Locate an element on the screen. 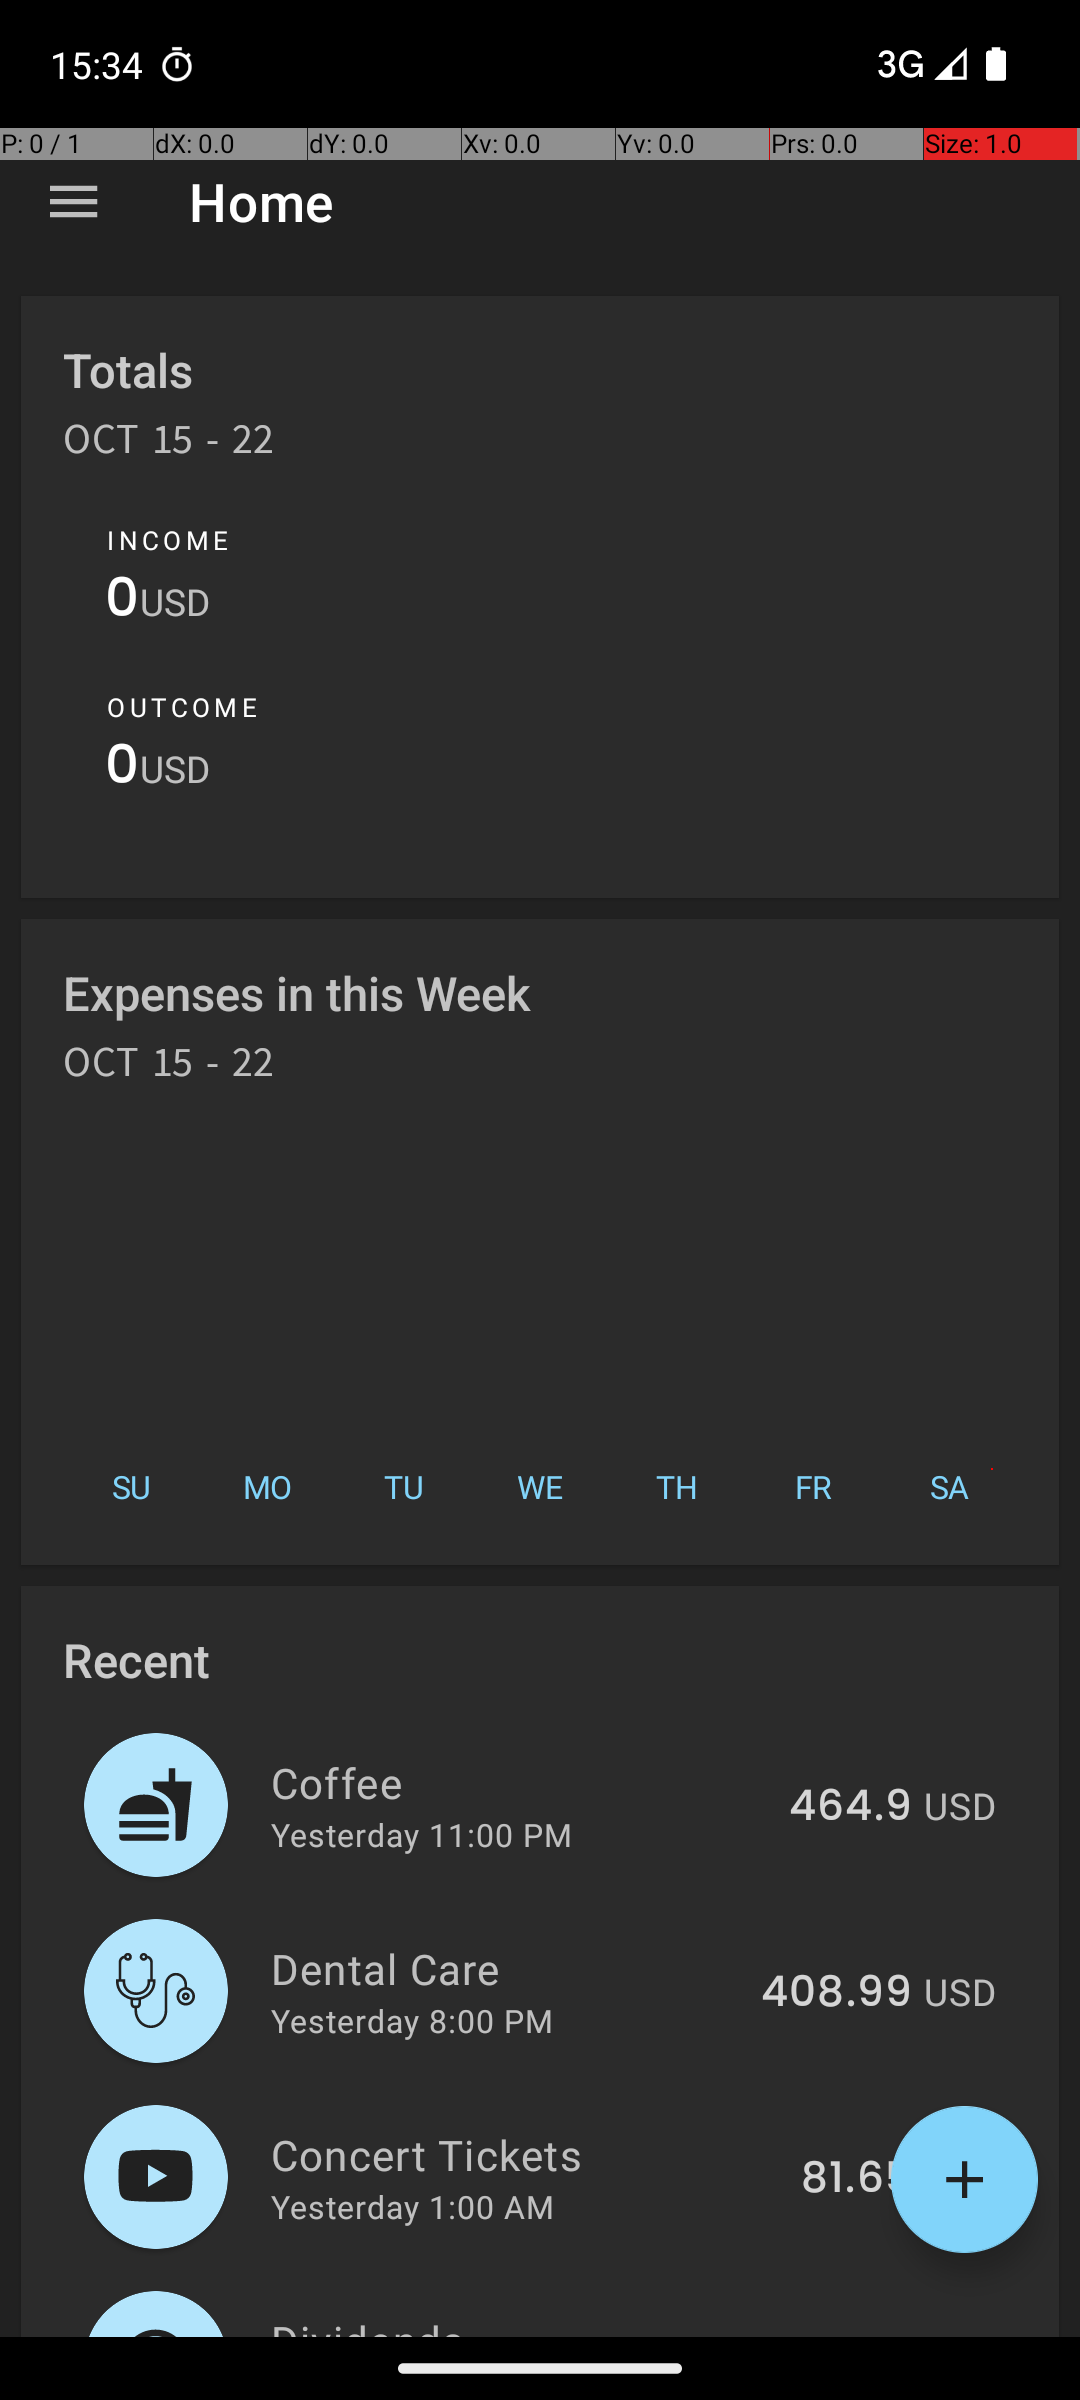 The width and height of the screenshot is (1080, 2400). Dividends is located at coordinates (510, 2324).